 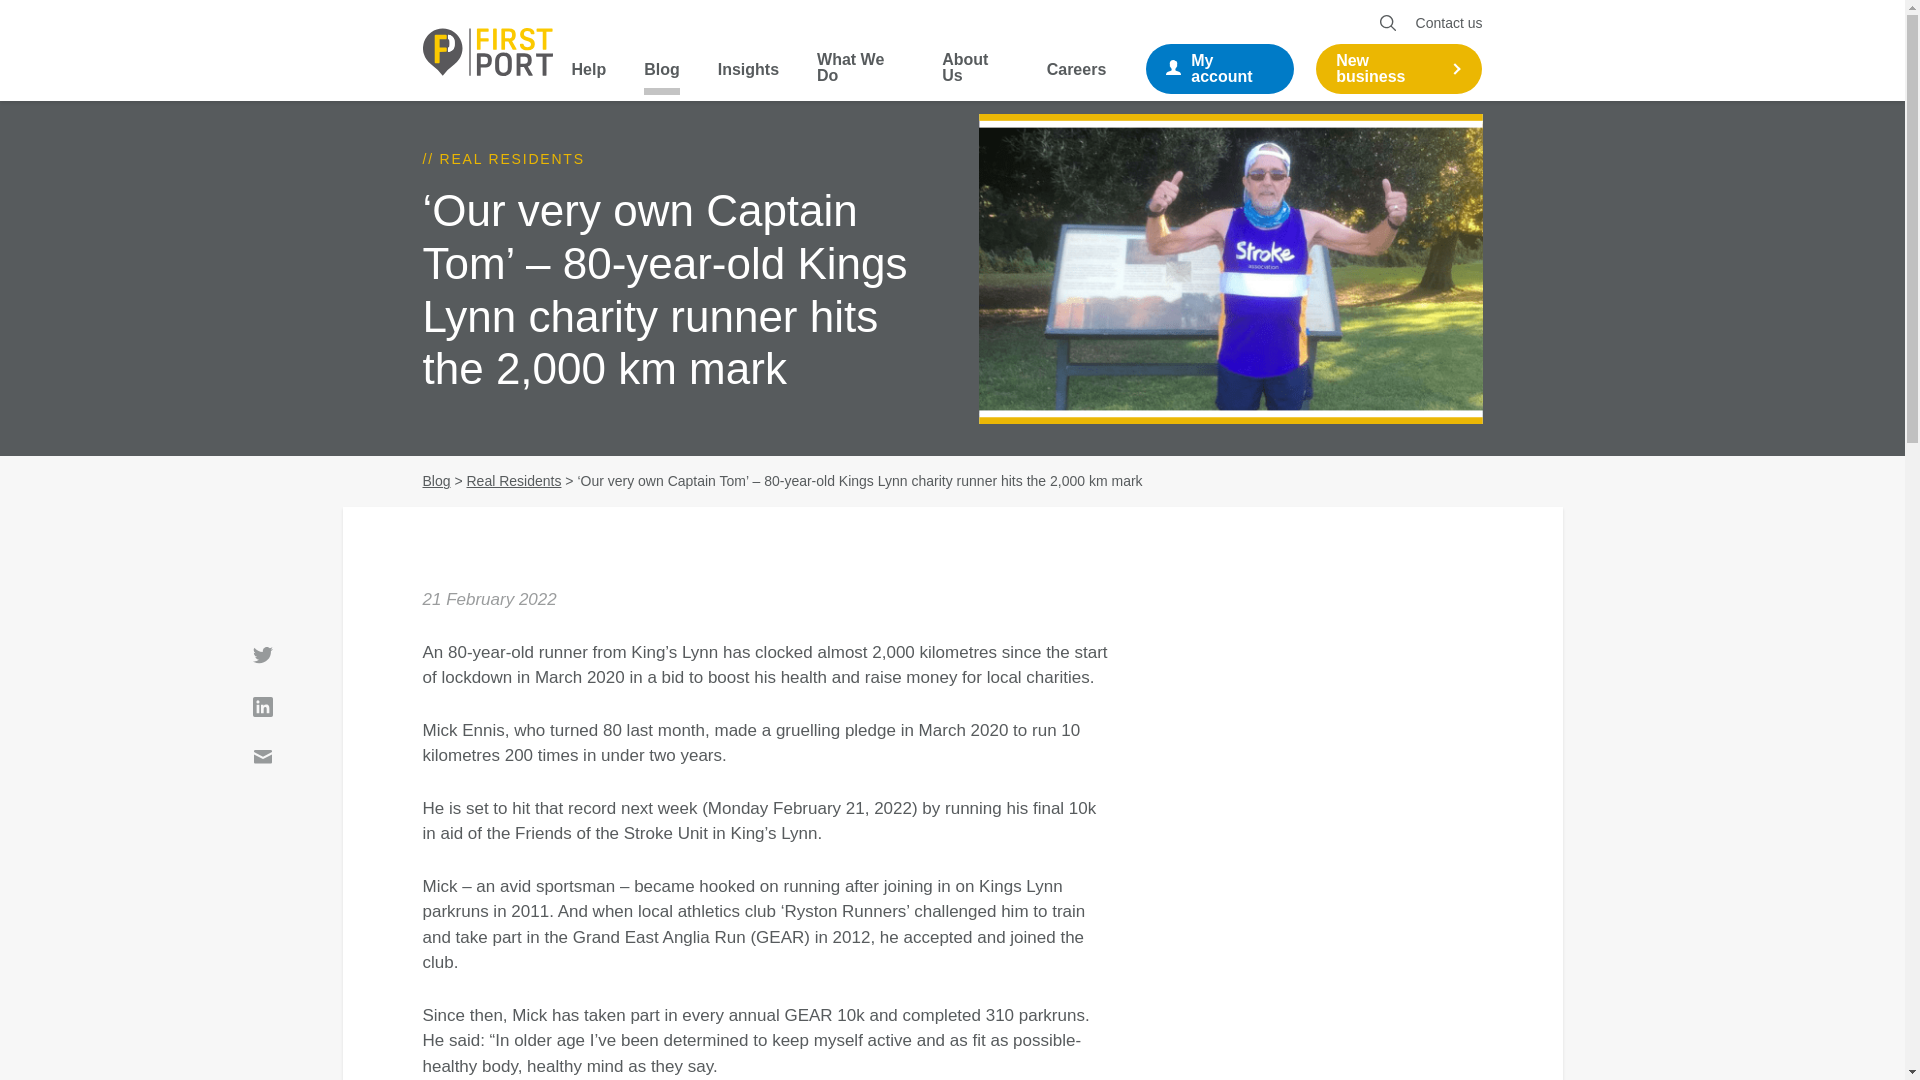 I want to click on Blog, so click(x=661, y=78).